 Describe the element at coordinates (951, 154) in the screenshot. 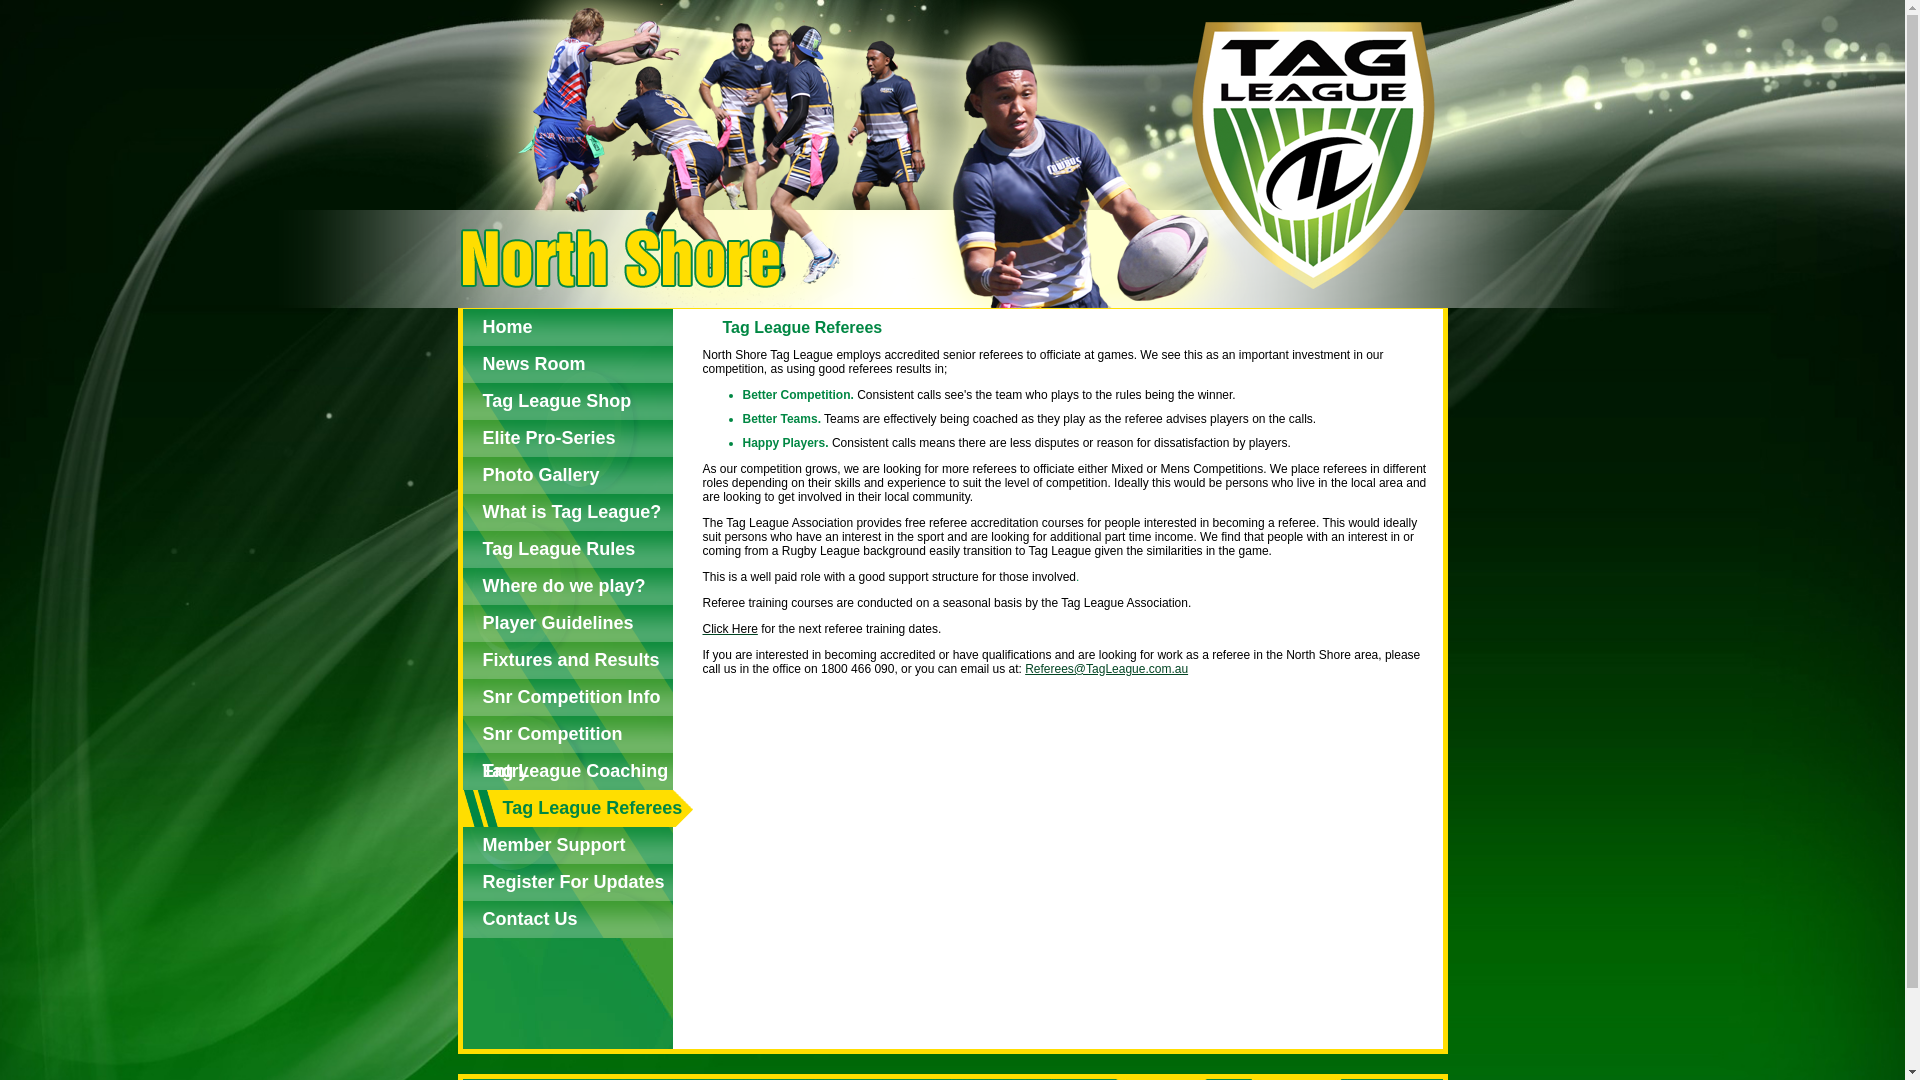

I see `Northshore Tag League` at that location.